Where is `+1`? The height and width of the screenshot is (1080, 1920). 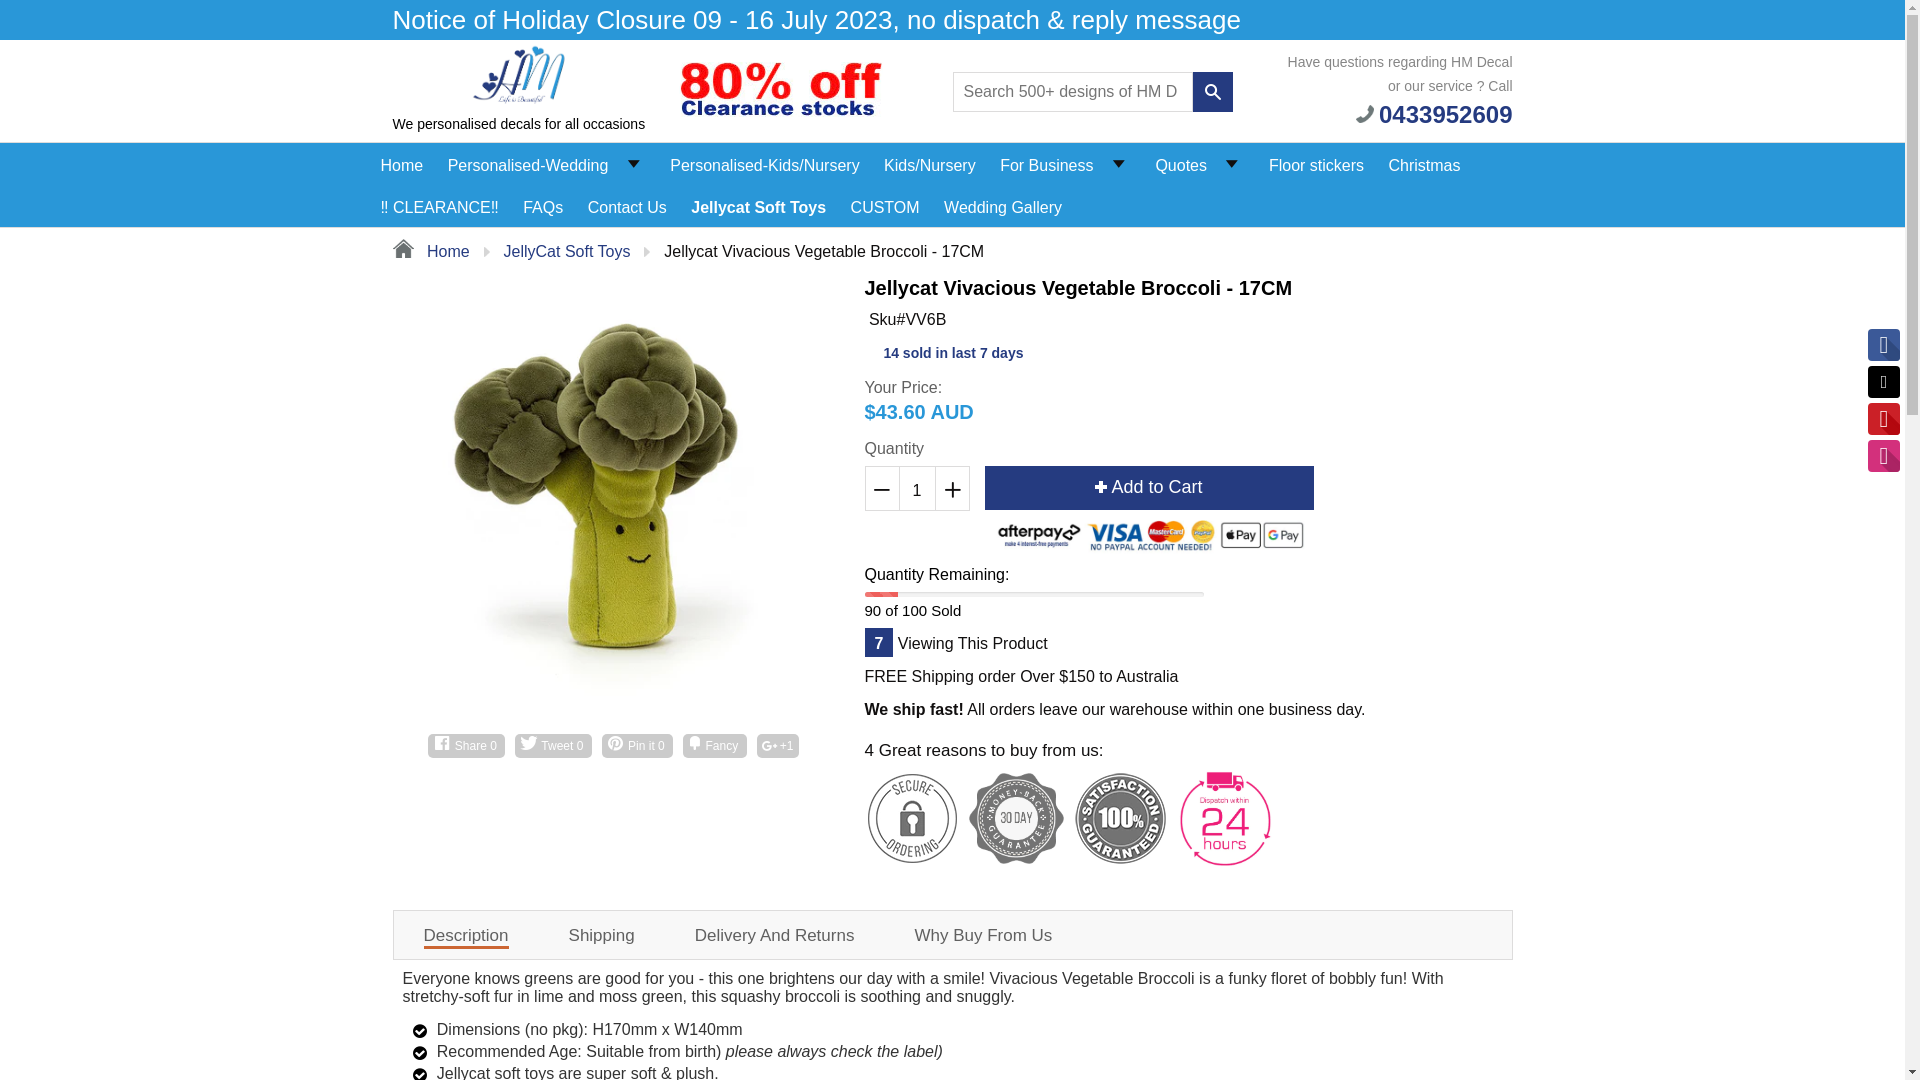 +1 is located at coordinates (777, 746).